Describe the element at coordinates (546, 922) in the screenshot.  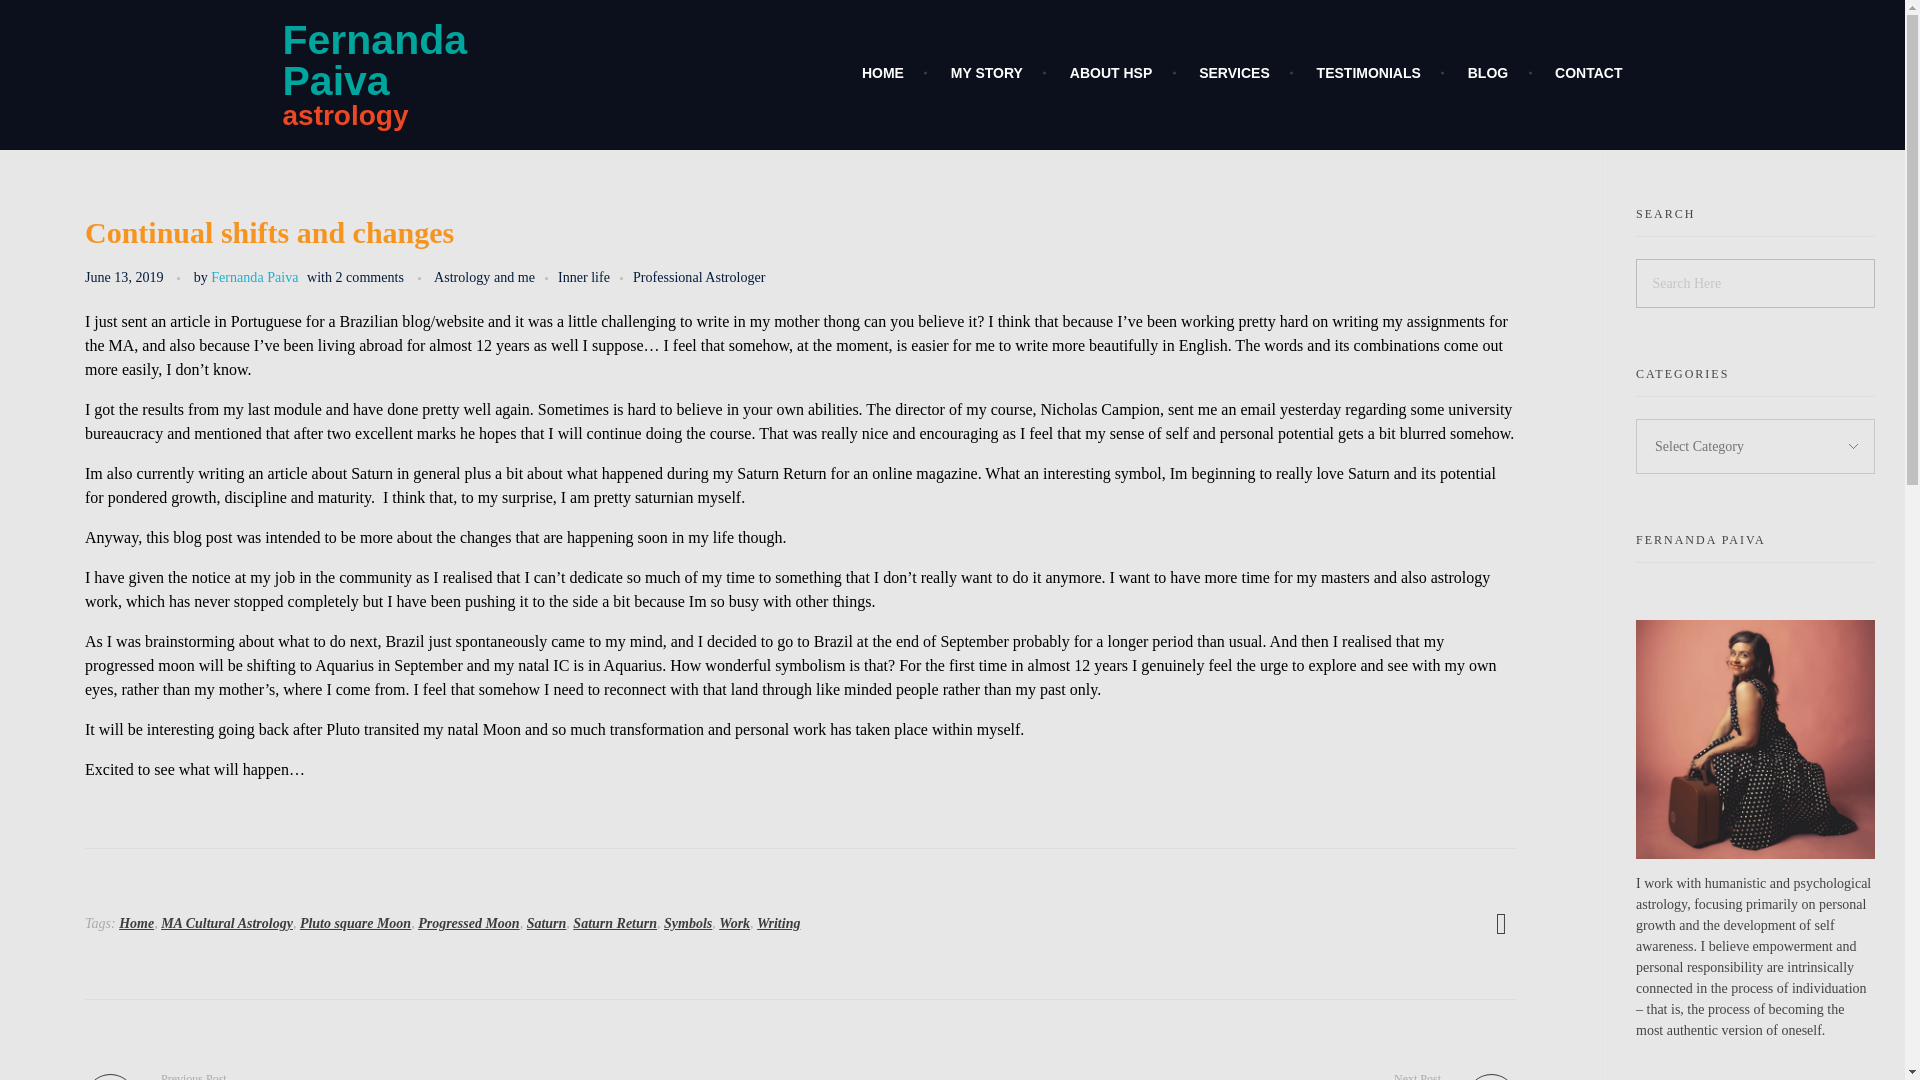
I see `Saturn` at that location.